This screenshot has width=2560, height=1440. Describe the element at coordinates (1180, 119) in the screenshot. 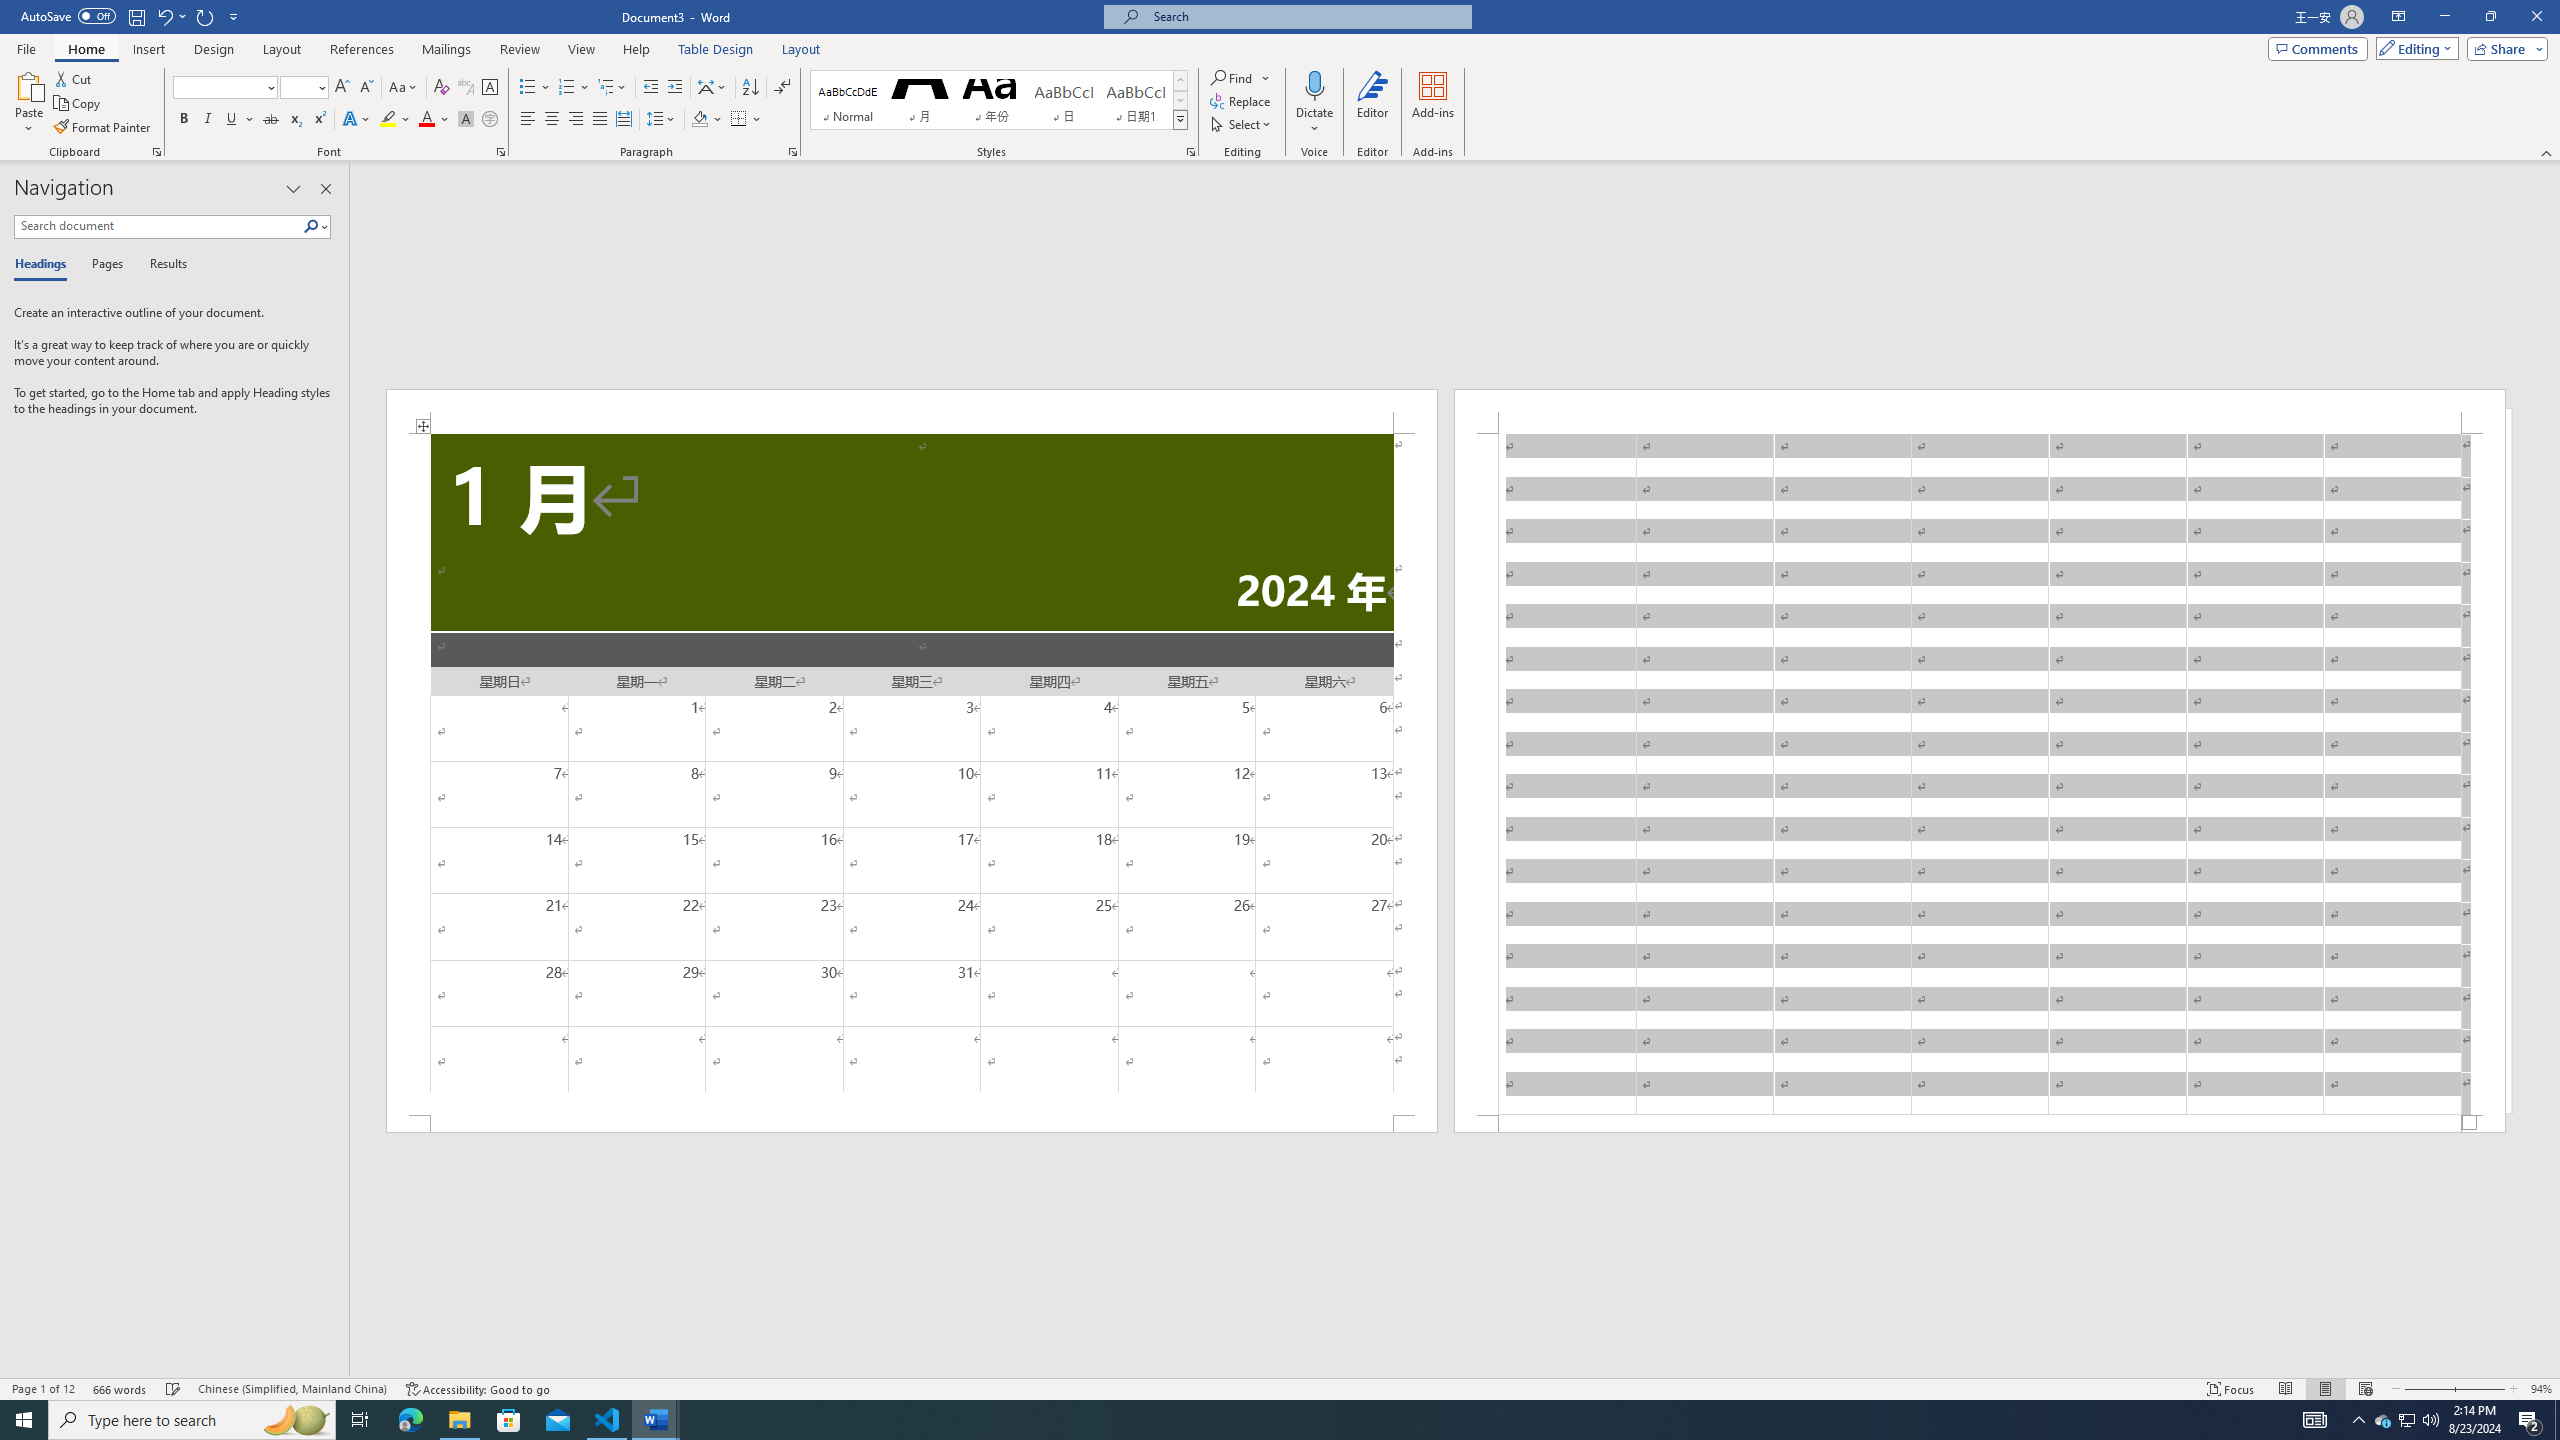

I see `Styles` at that location.